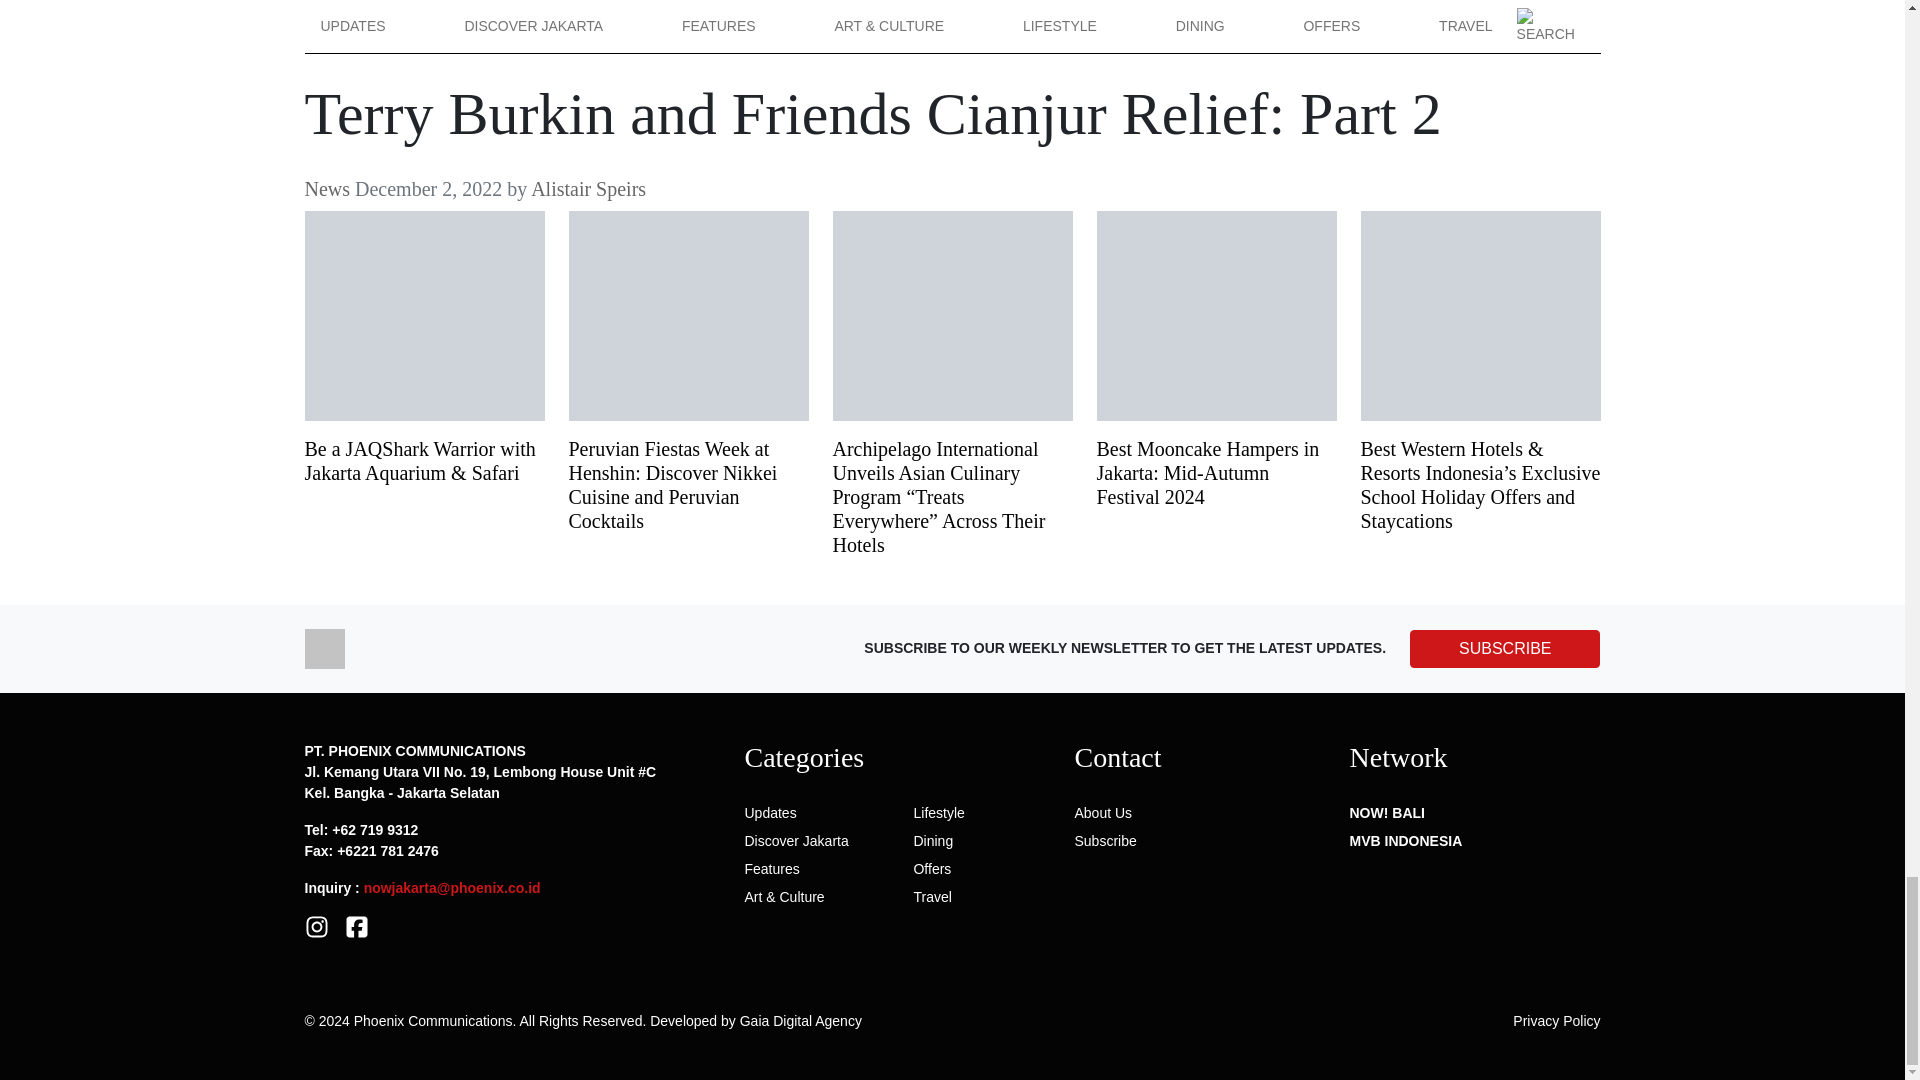 The height and width of the screenshot is (1080, 1920). I want to click on Instagraqm, so click(316, 926).